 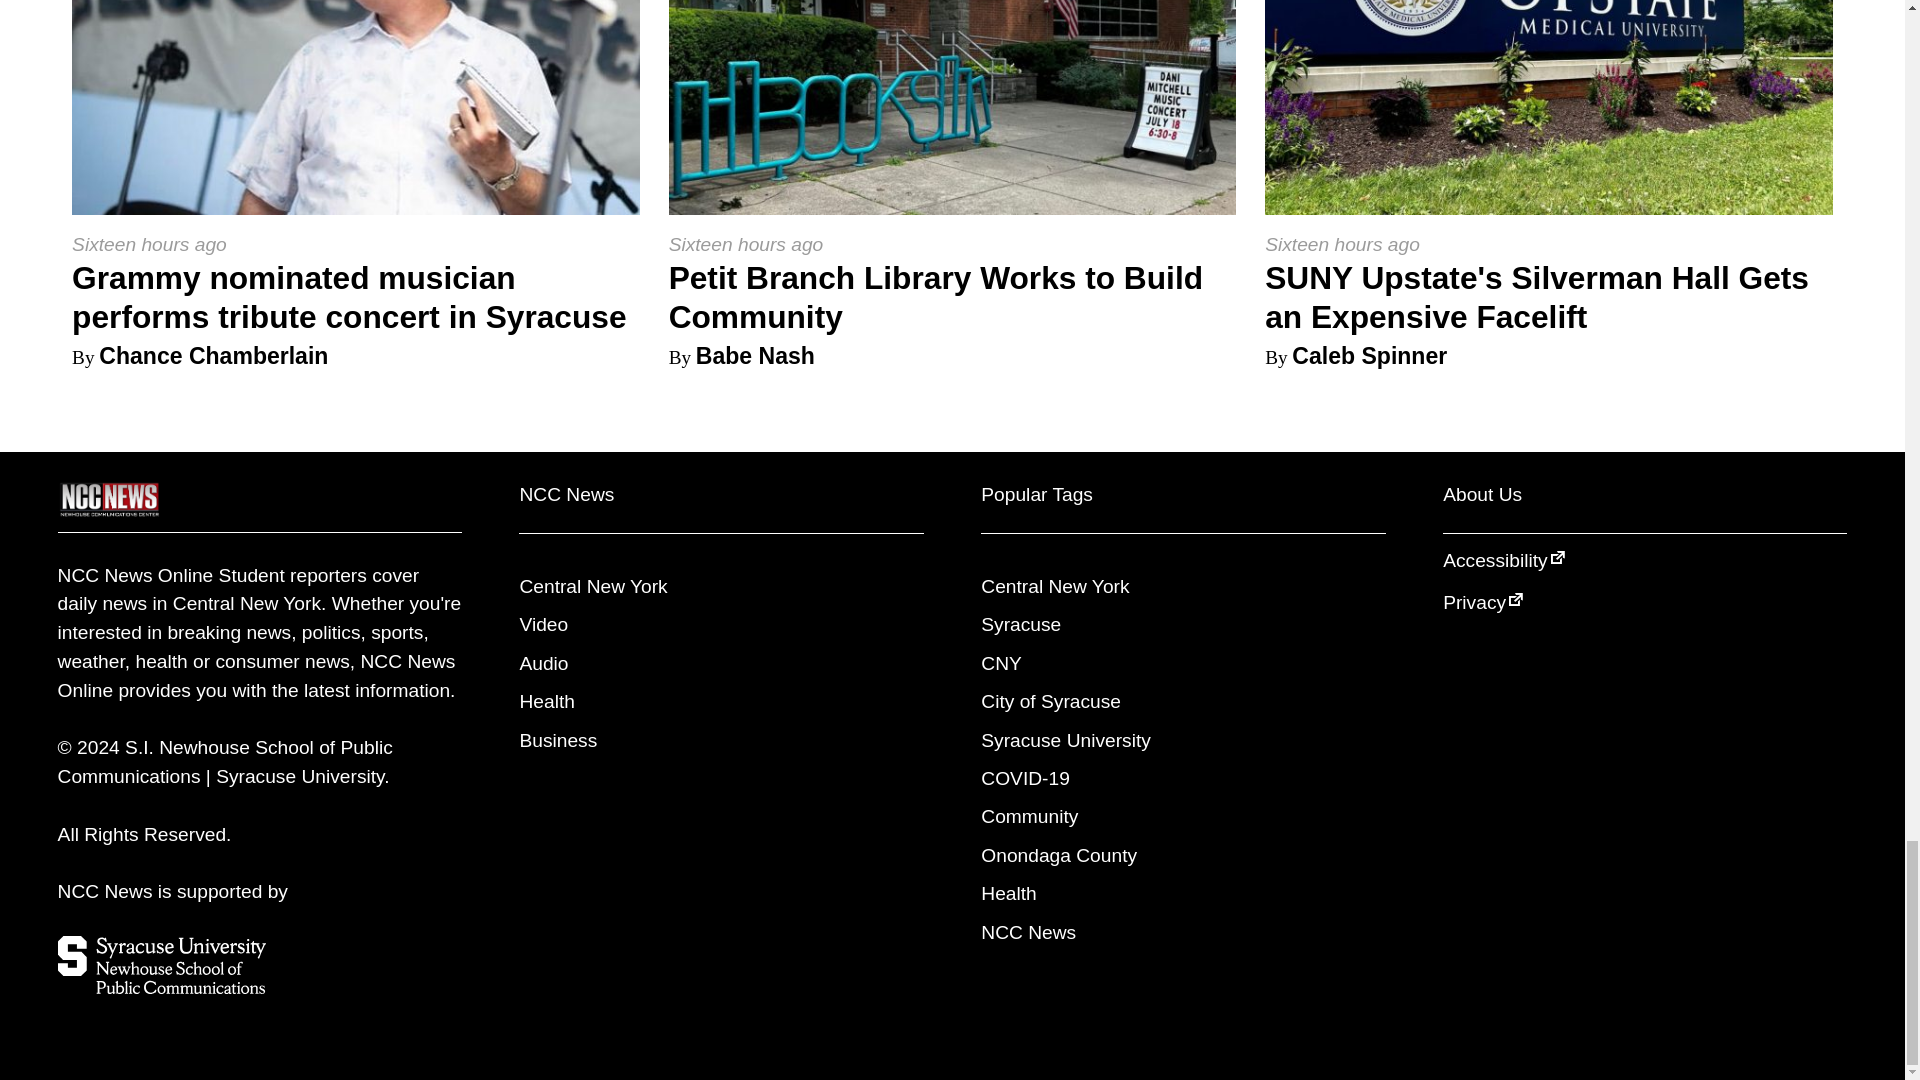 I want to click on Video, so click(x=543, y=624).